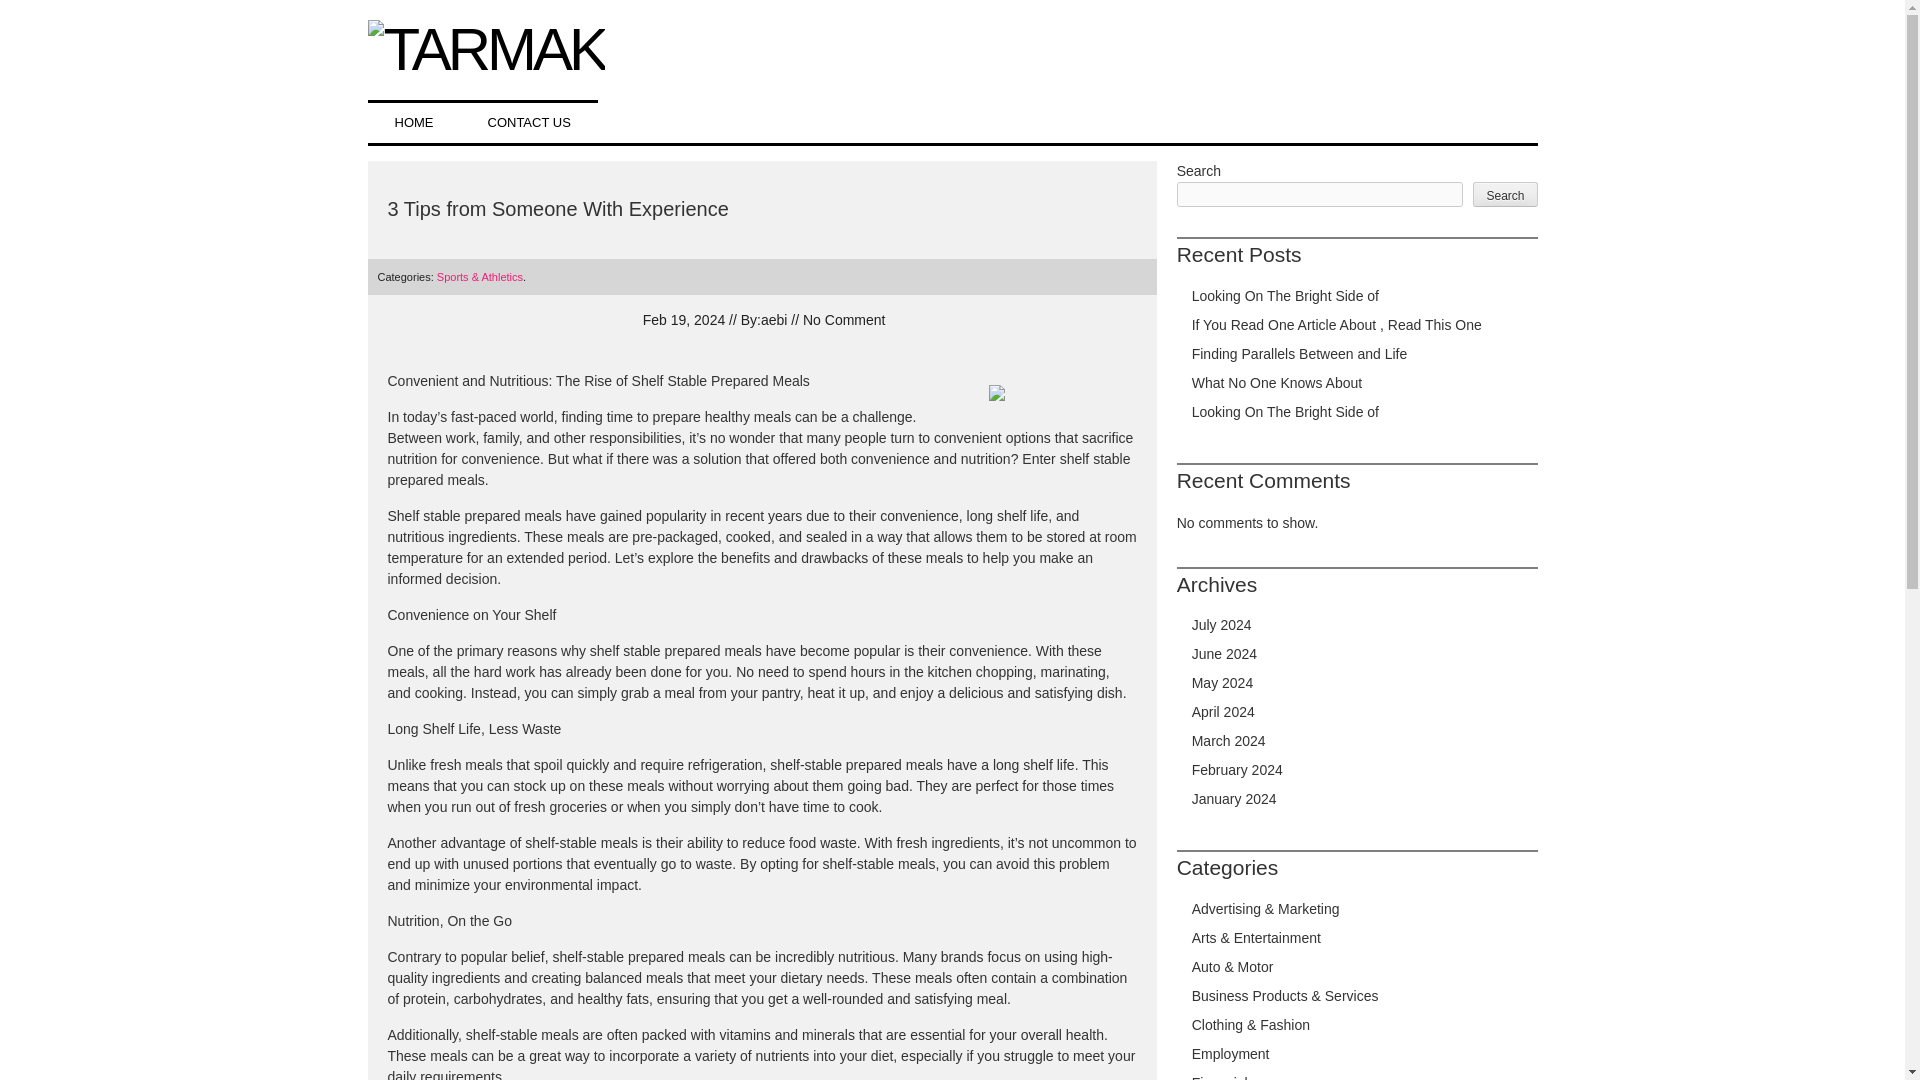 This screenshot has height=1080, width=1920. Describe the element at coordinates (1220, 1077) in the screenshot. I see `Financial` at that location.